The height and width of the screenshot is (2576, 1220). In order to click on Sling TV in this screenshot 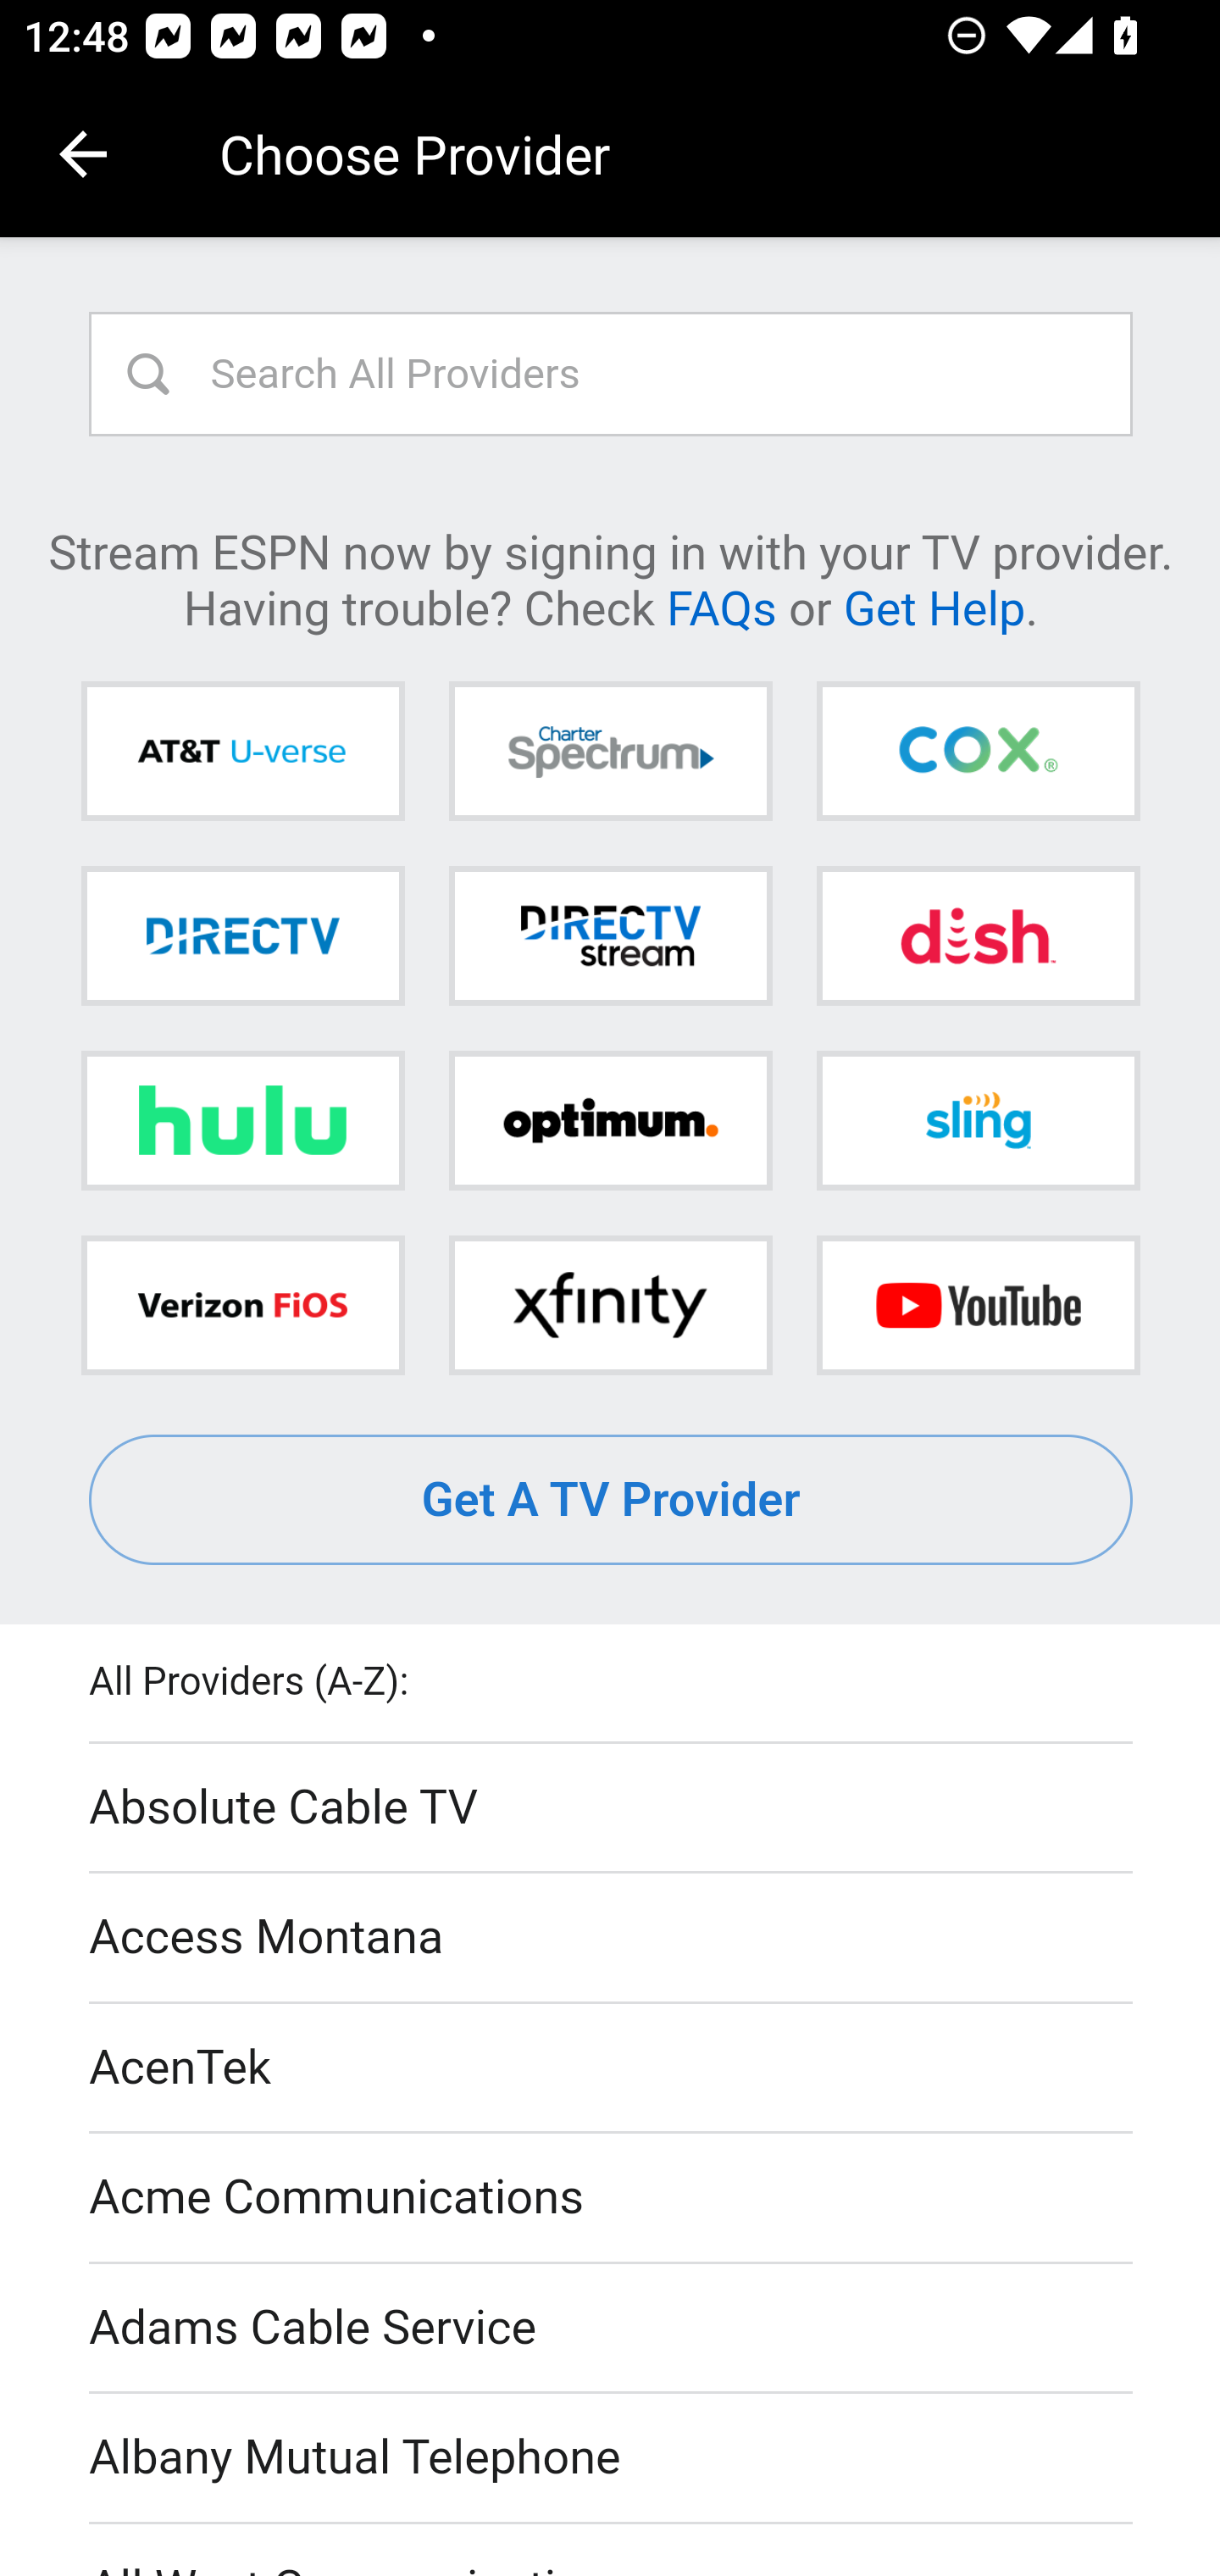, I will do `click(978, 1120)`.